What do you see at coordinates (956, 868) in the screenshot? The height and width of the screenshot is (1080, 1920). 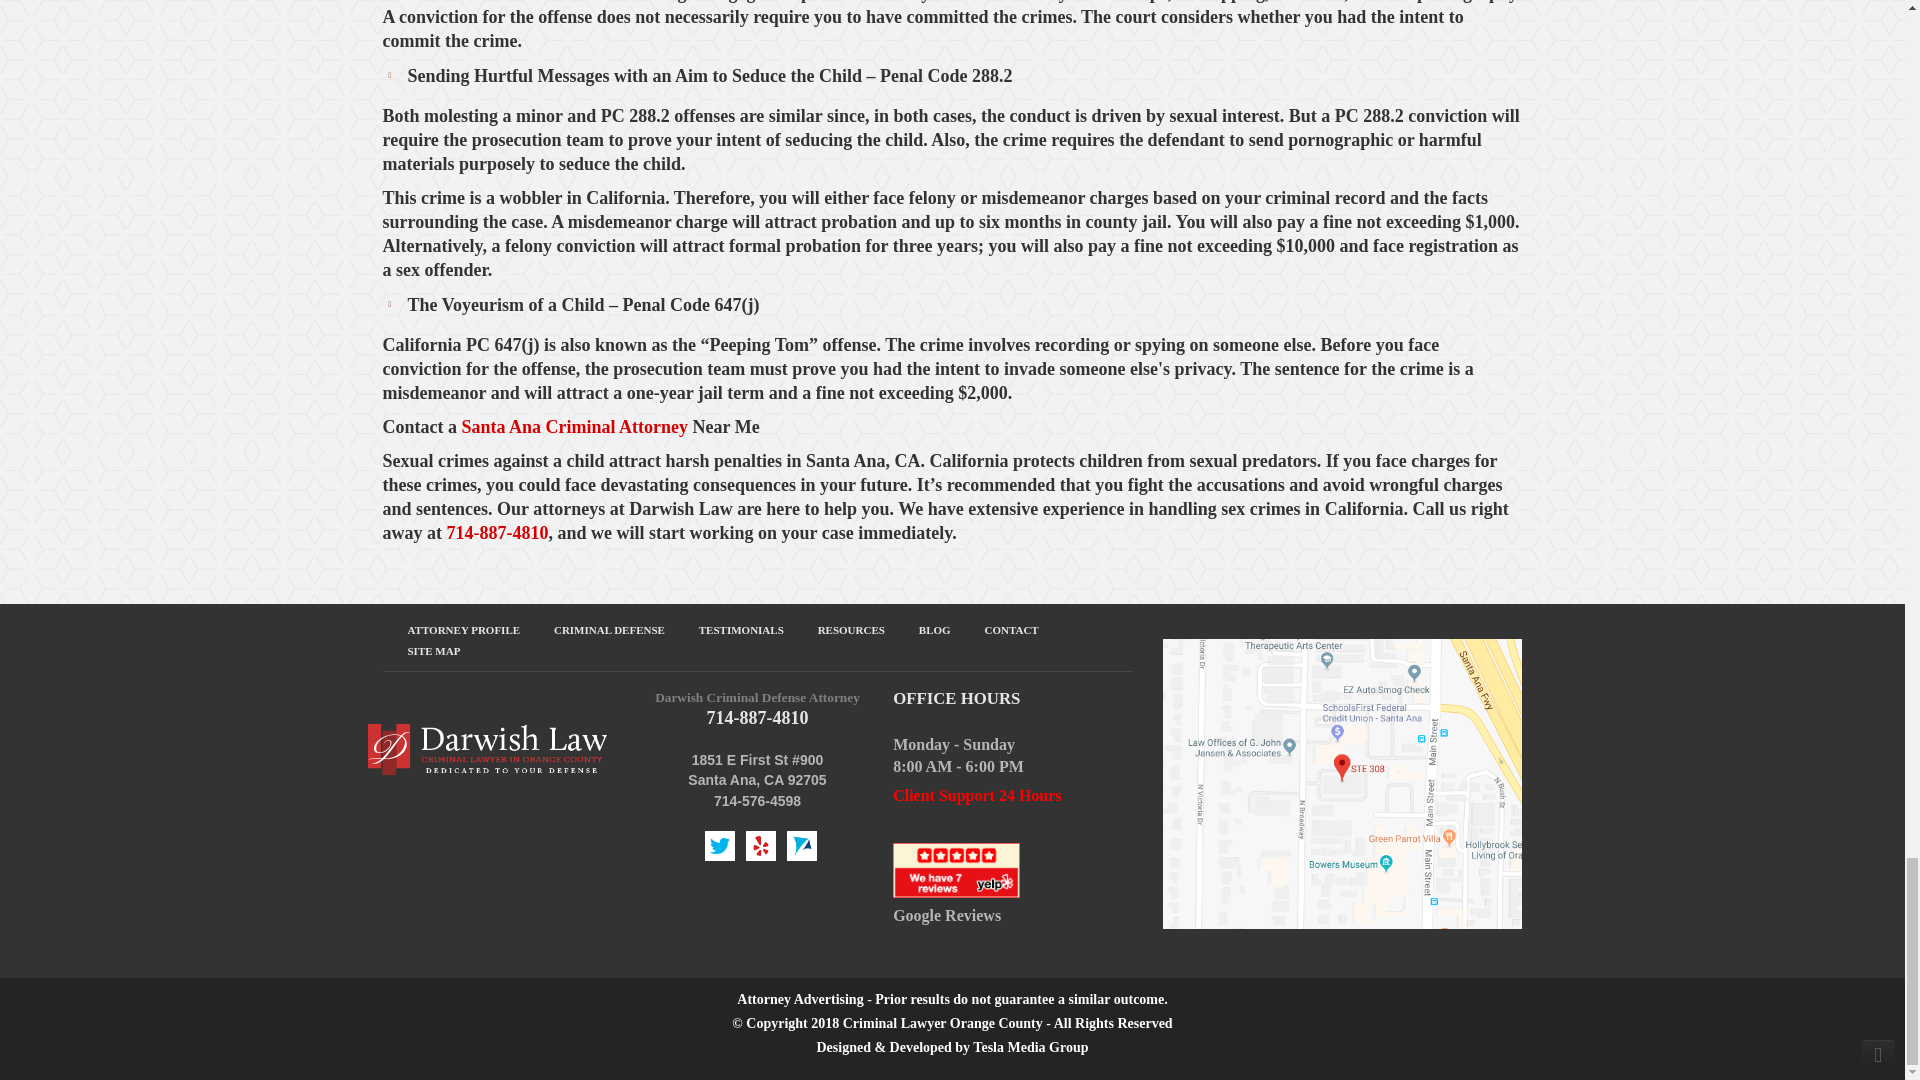 I see `yelp` at bounding box center [956, 868].